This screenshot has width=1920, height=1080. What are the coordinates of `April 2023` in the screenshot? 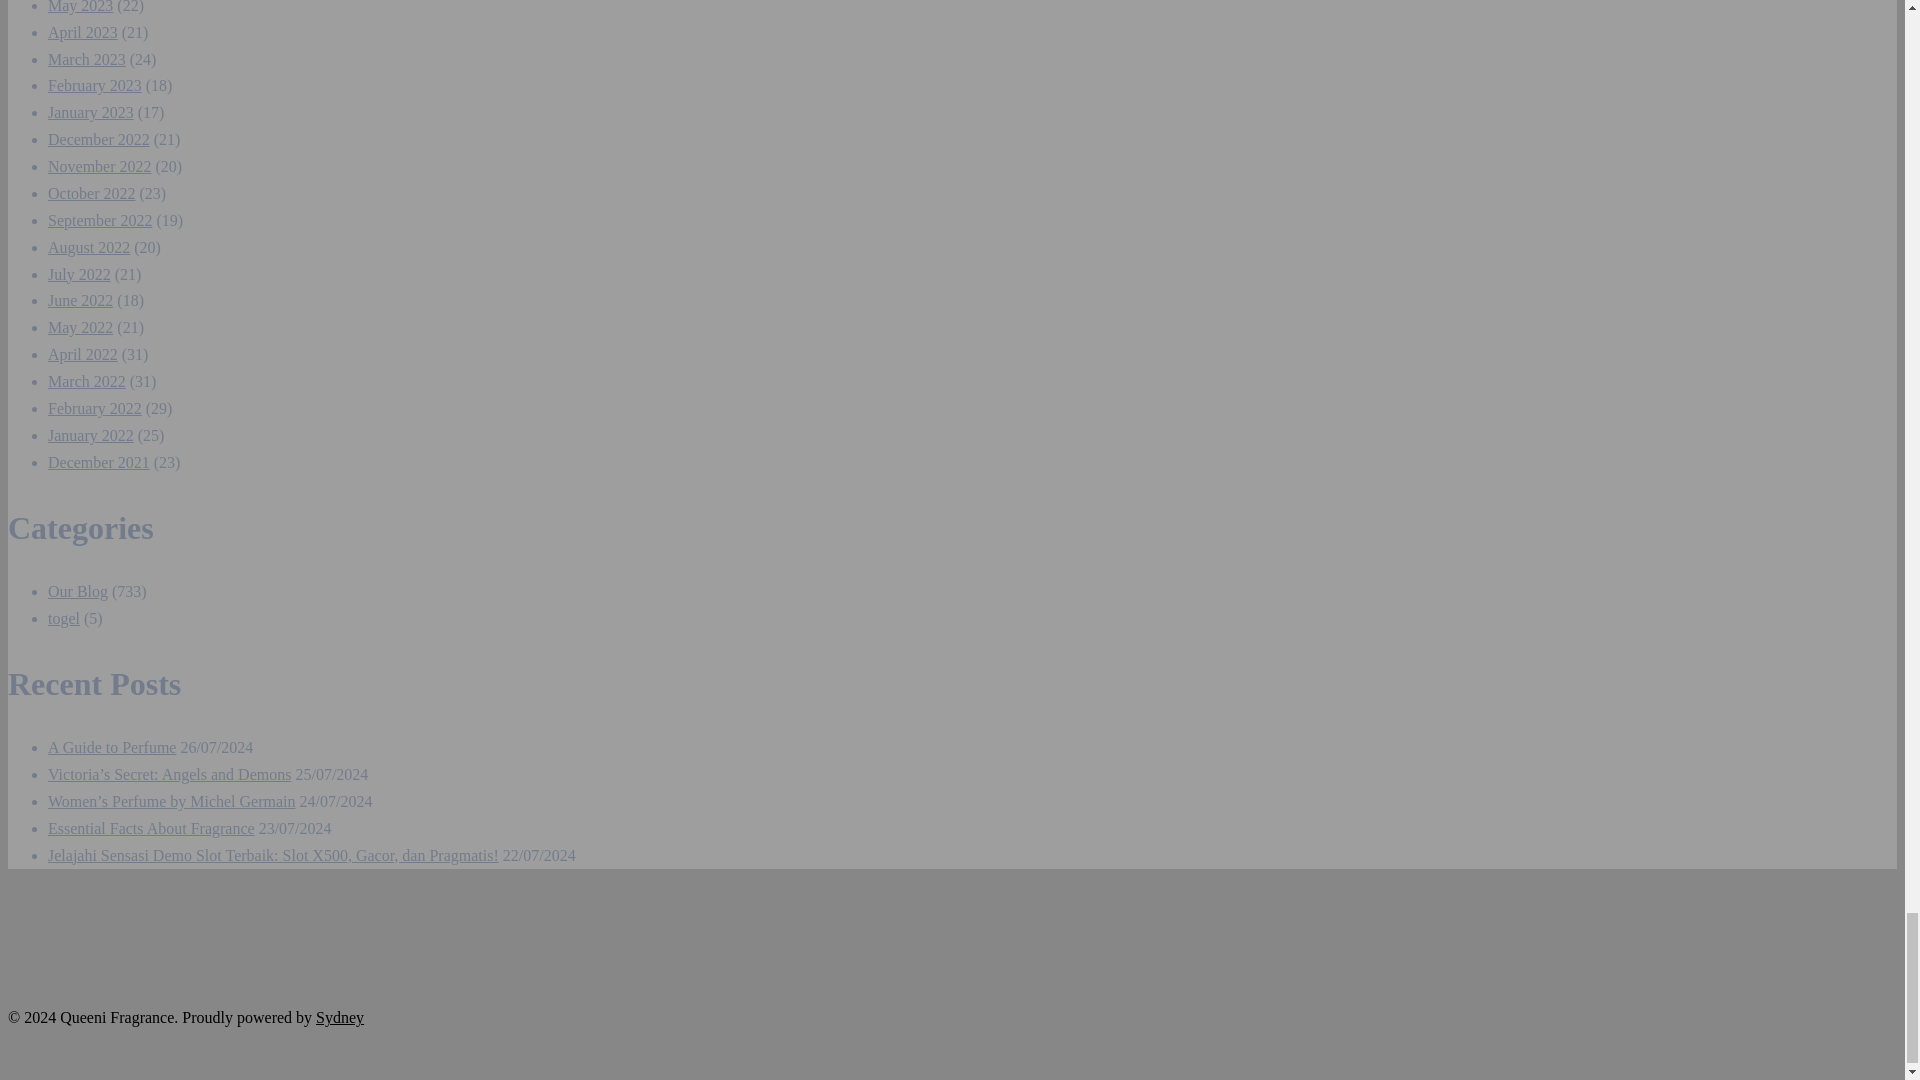 It's located at (82, 32).